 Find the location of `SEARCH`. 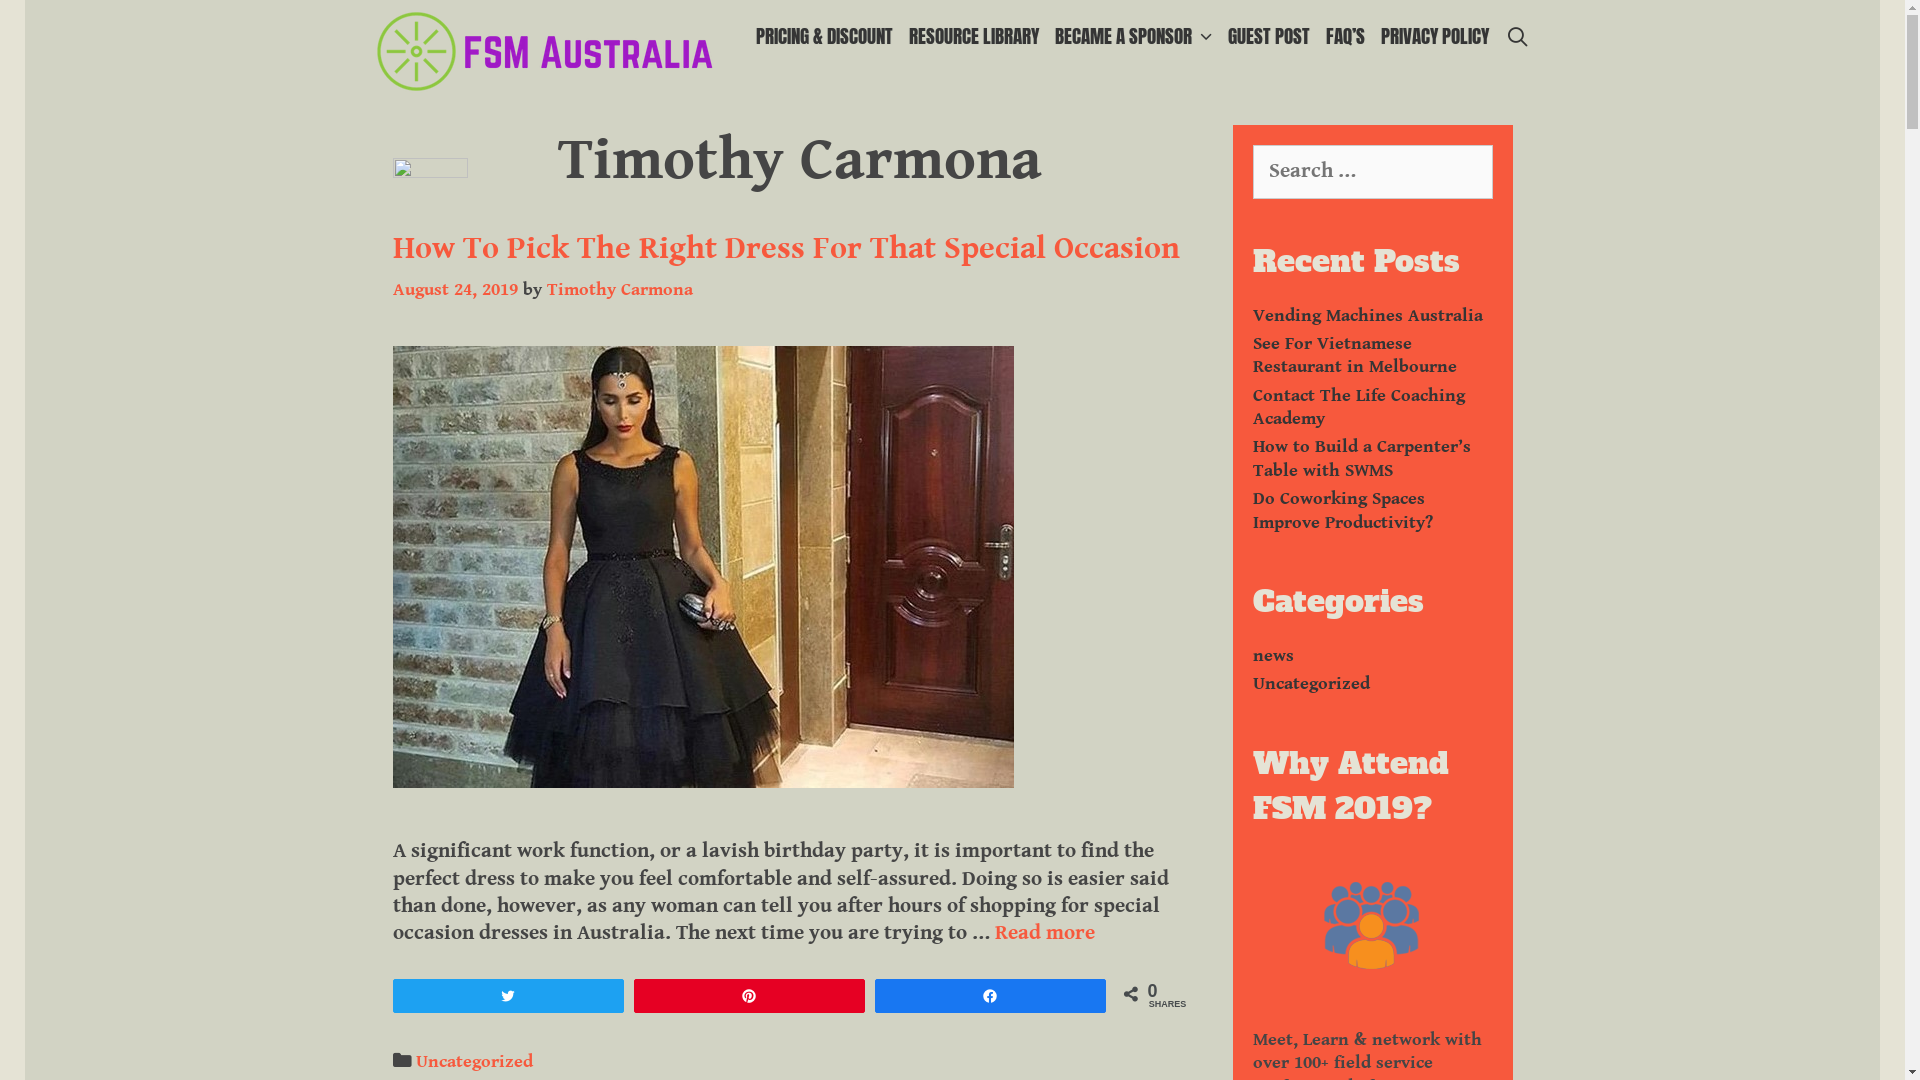

SEARCH is located at coordinates (1517, 36).